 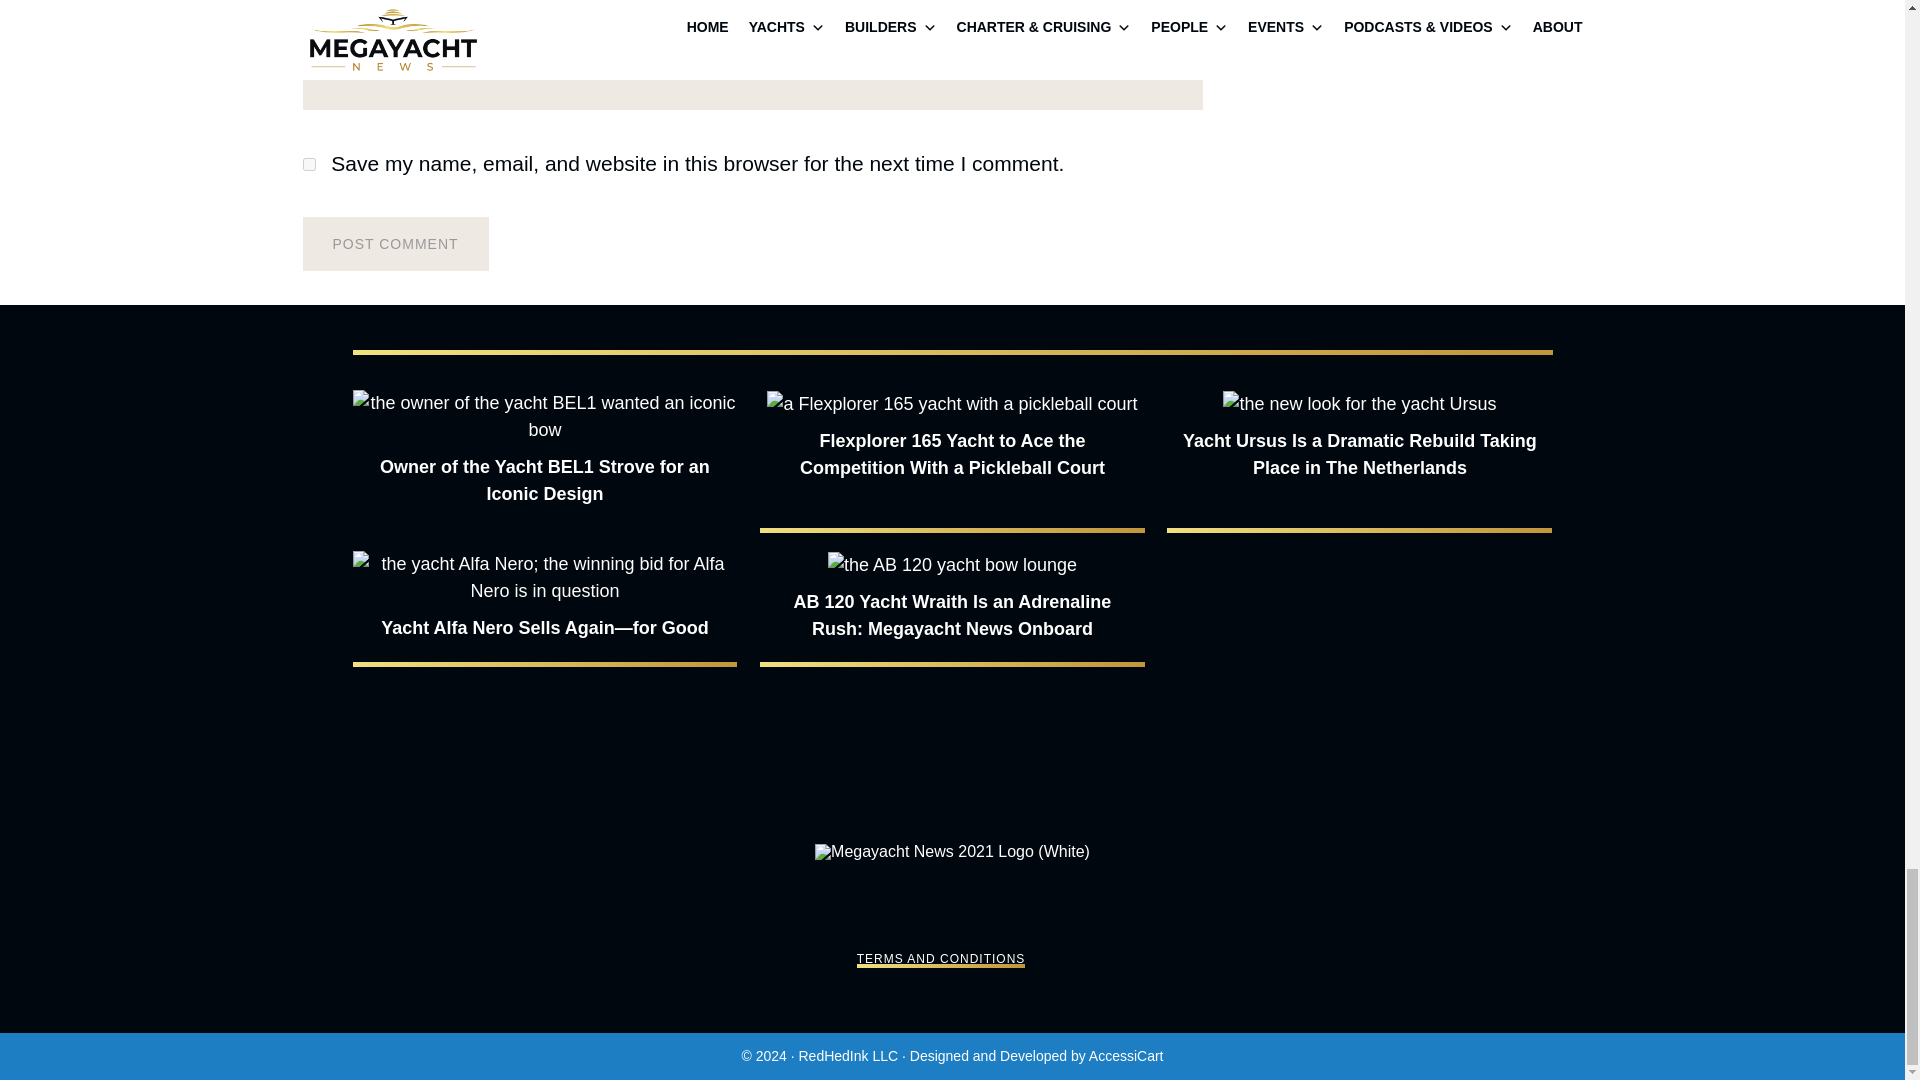 What do you see at coordinates (308, 164) in the screenshot?
I see `yes` at bounding box center [308, 164].